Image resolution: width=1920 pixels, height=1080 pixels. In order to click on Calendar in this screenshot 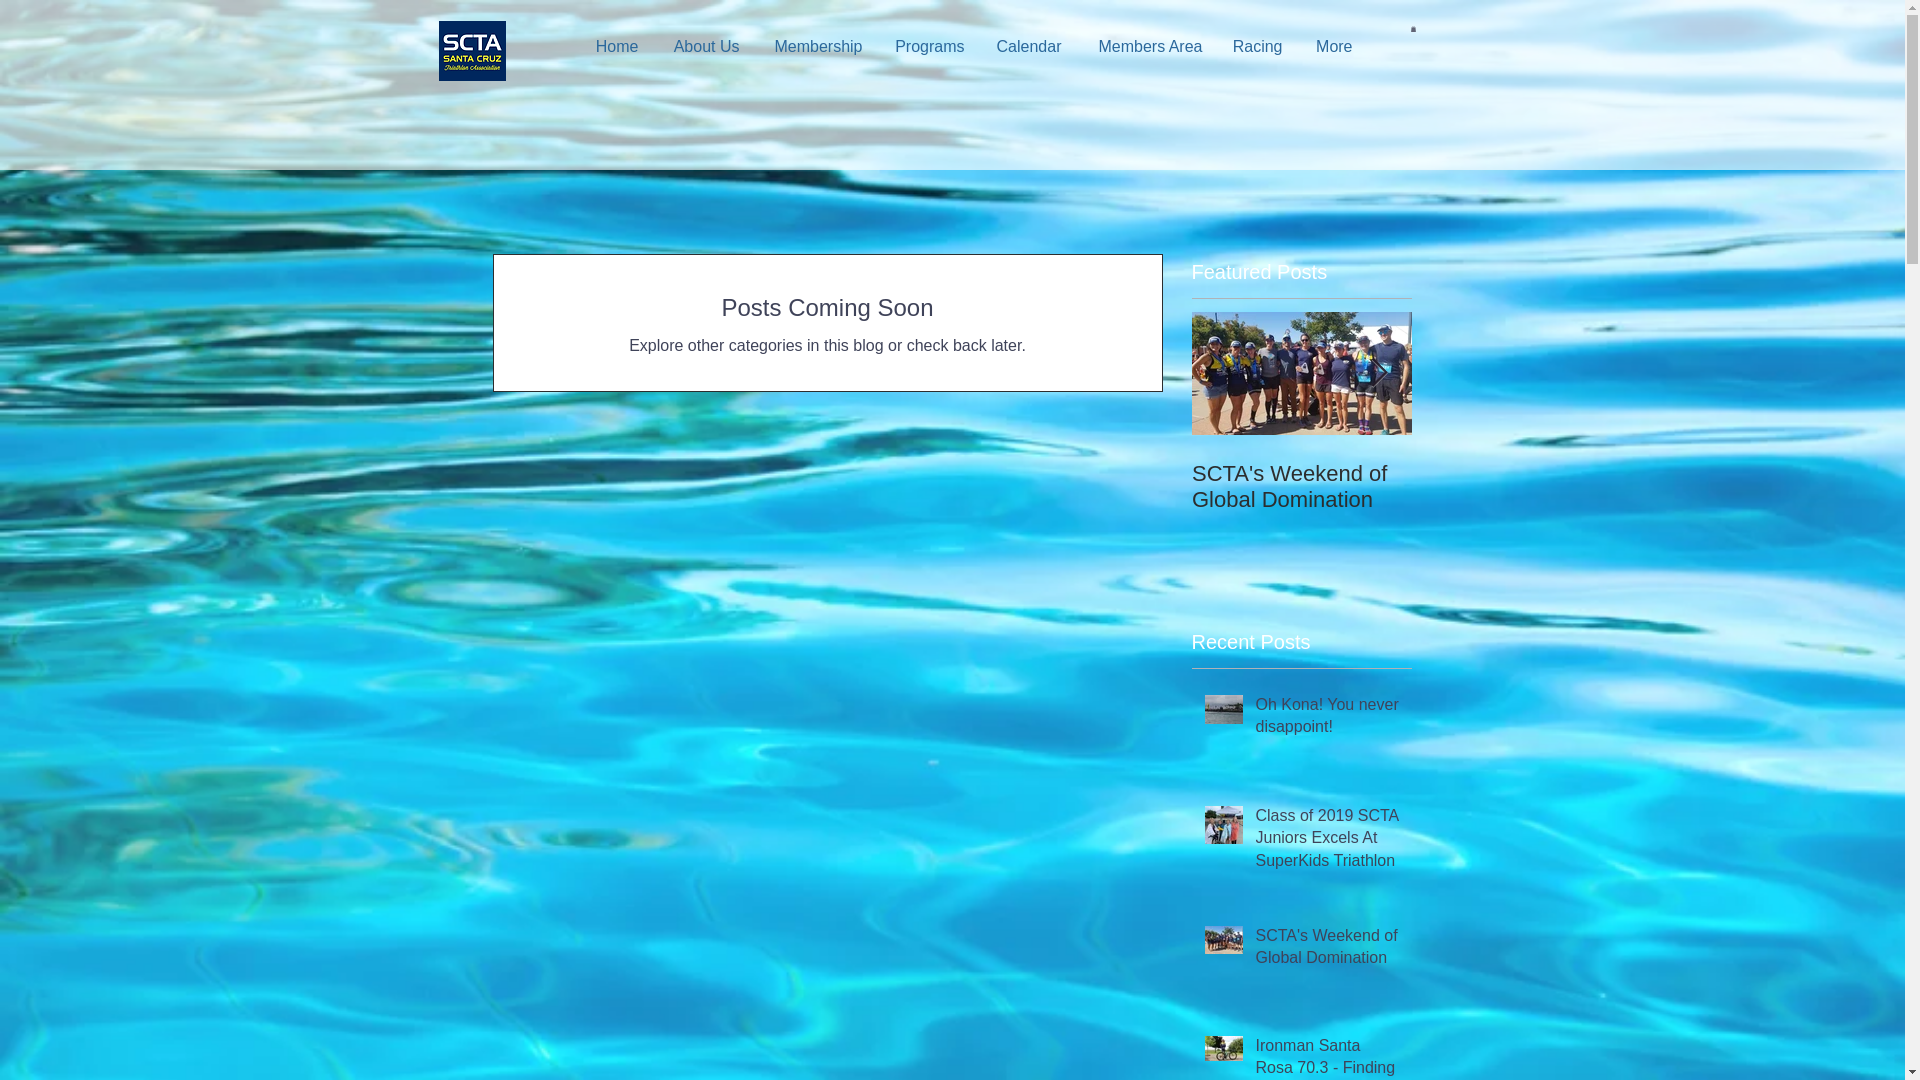, I will do `click(1028, 46)`.